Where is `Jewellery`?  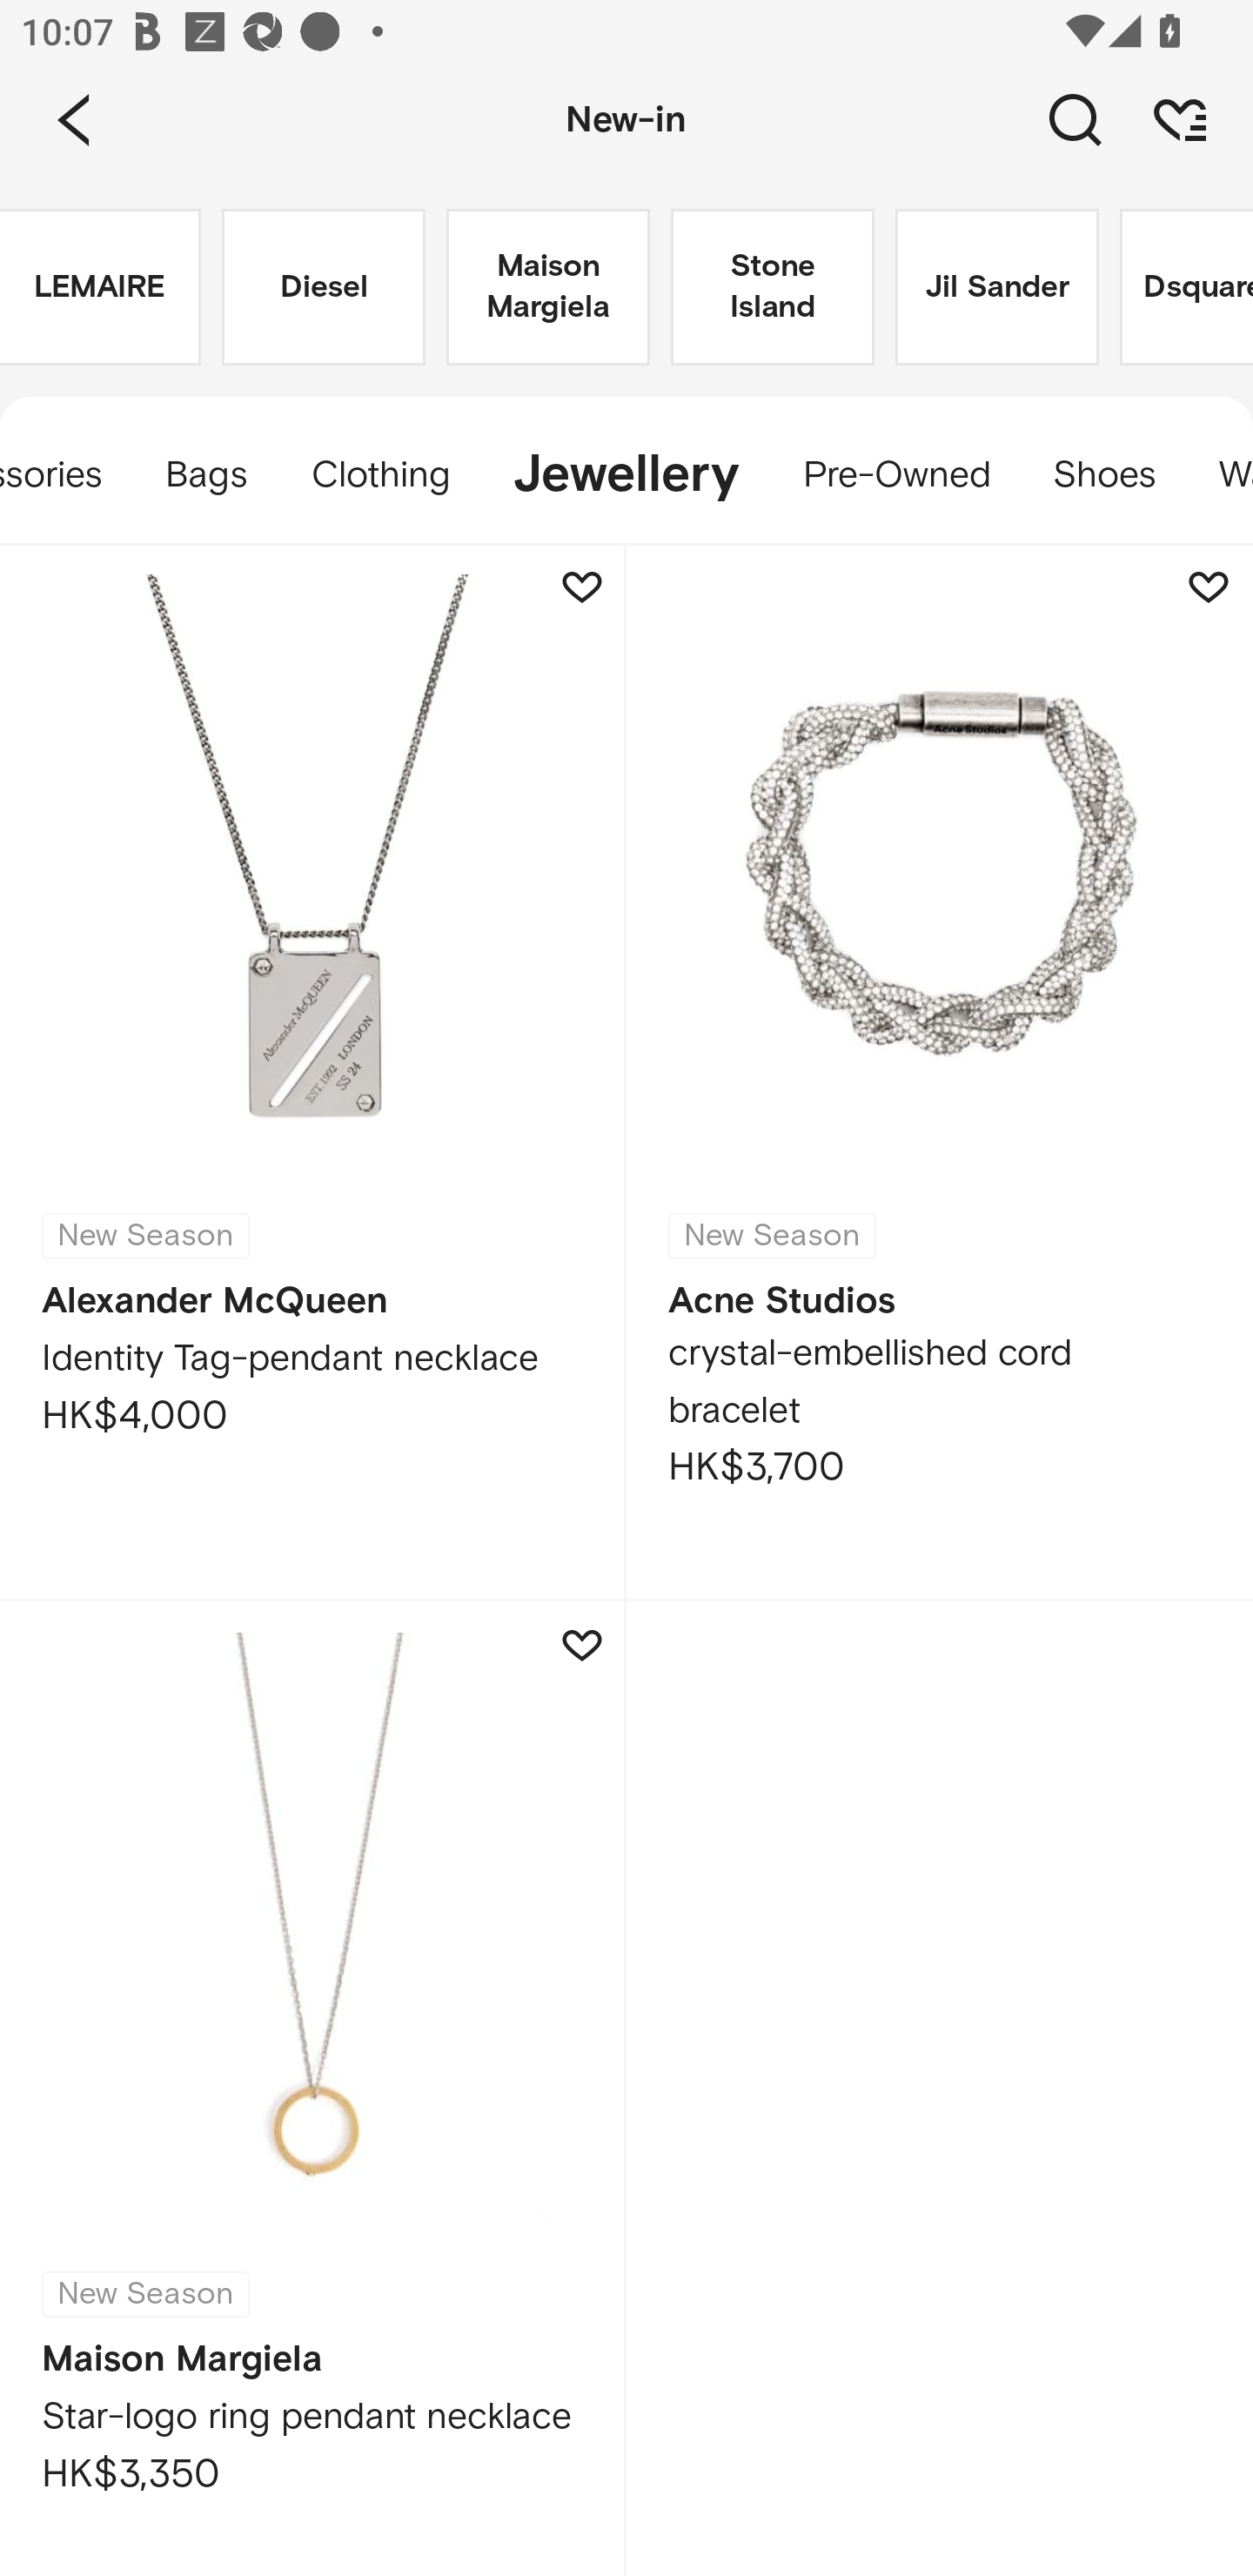 Jewellery is located at coordinates (625, 475).